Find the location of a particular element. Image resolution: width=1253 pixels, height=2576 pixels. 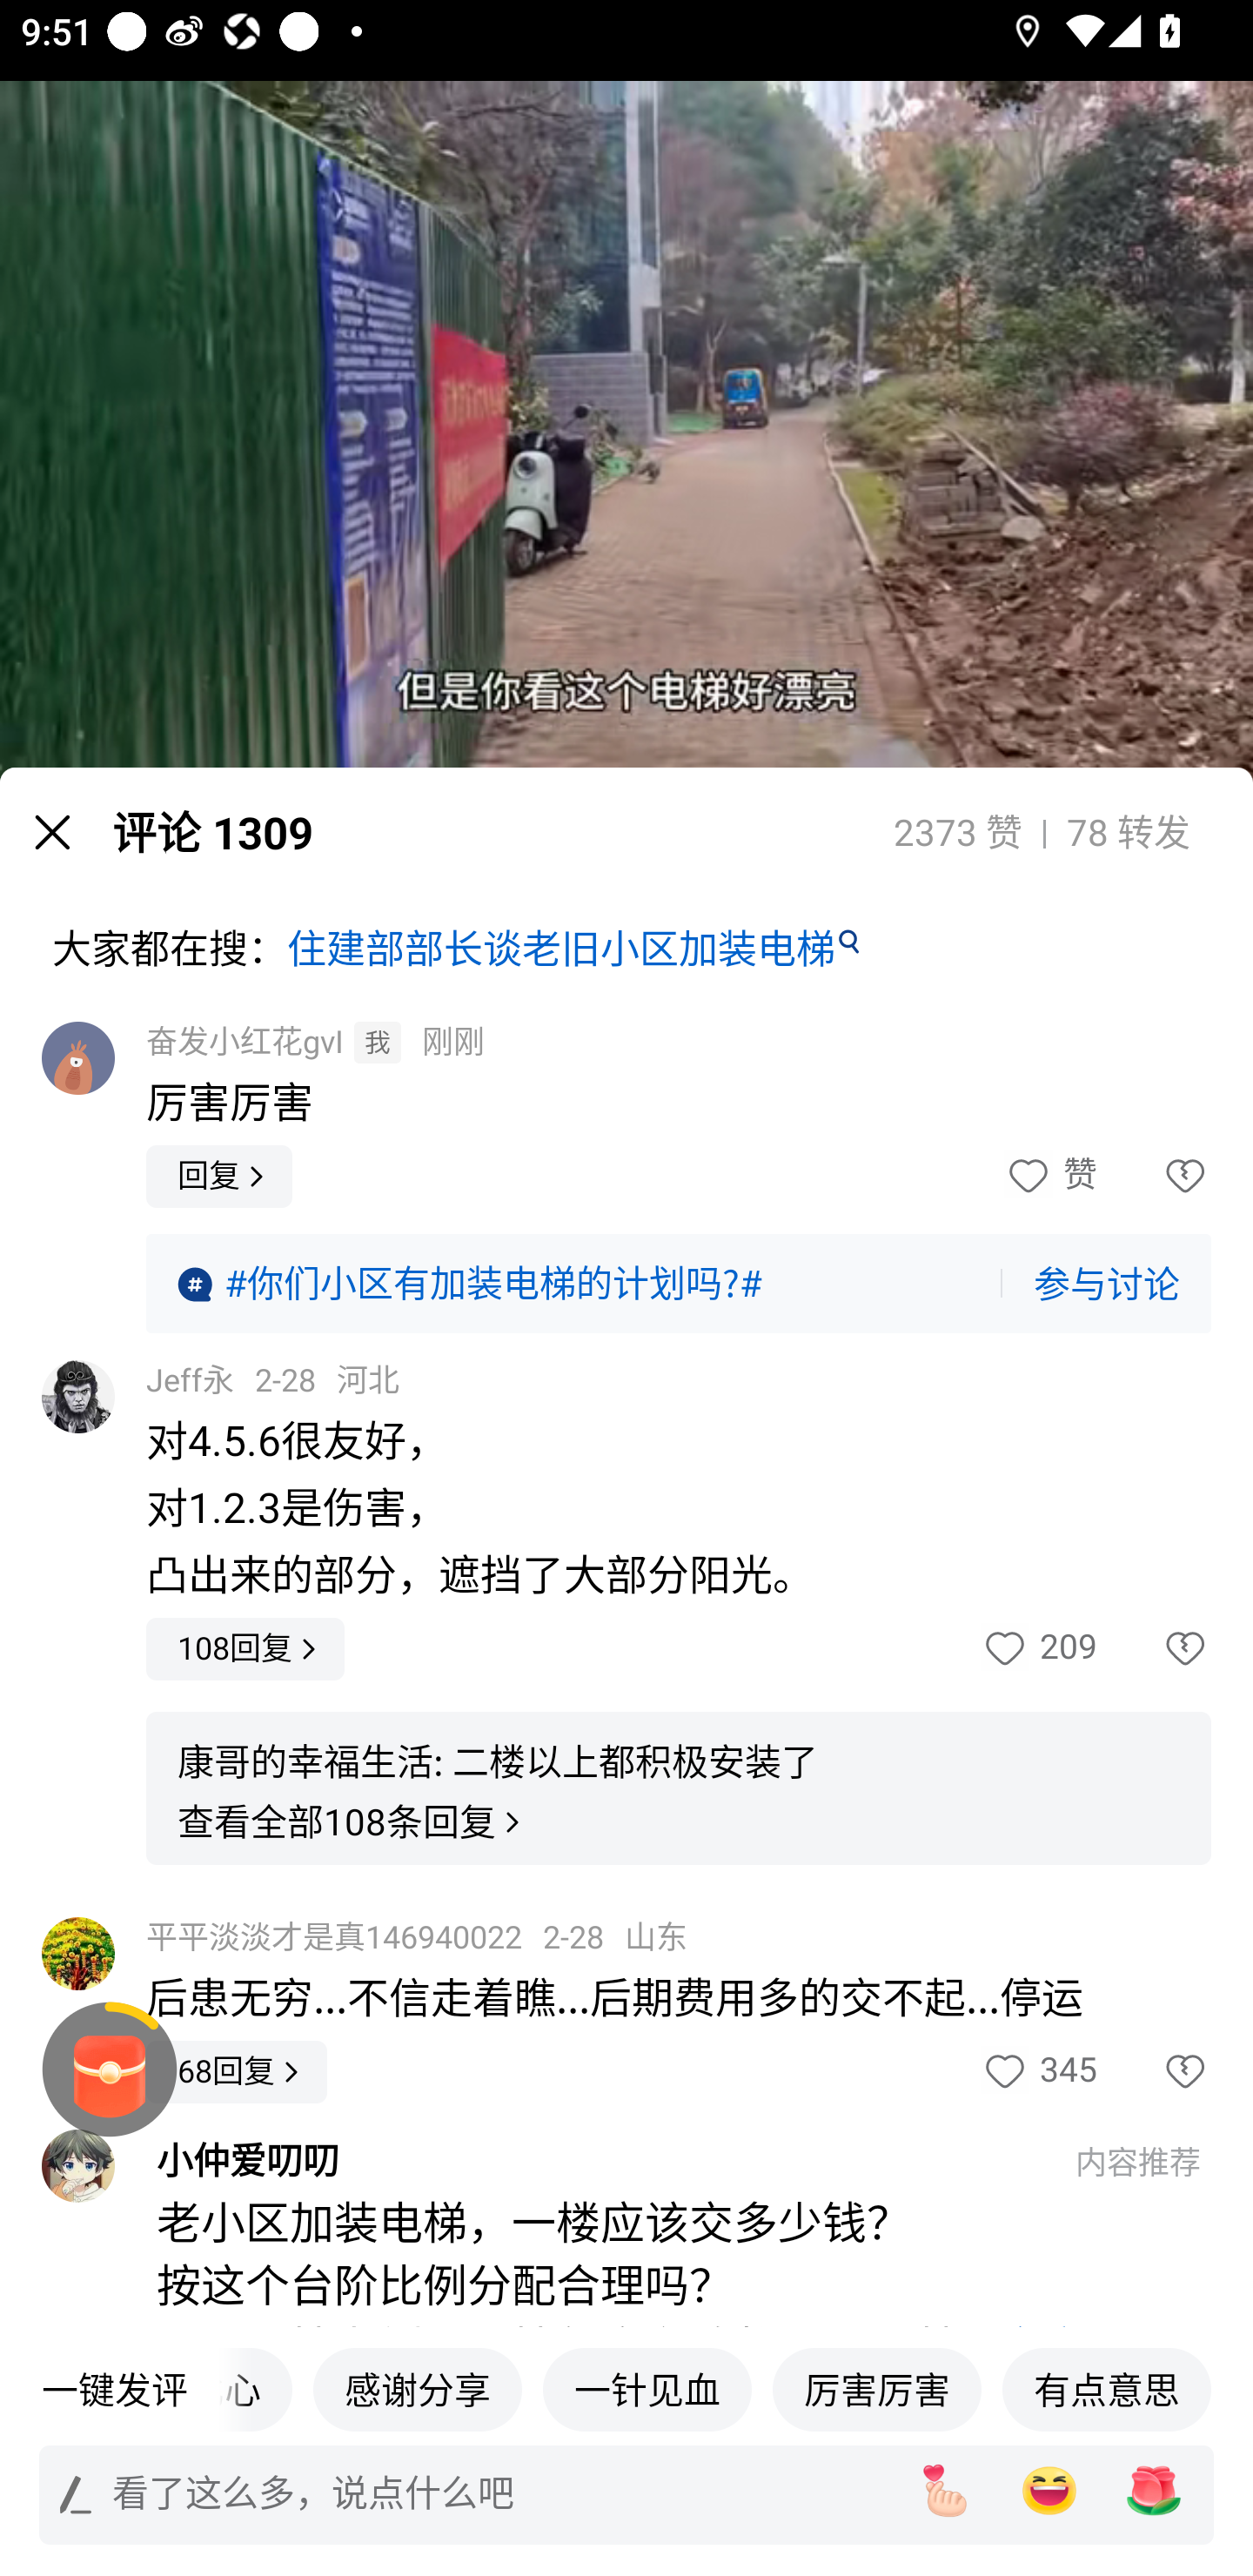

阅读赚金币 is located at coordinates (110, 2070).